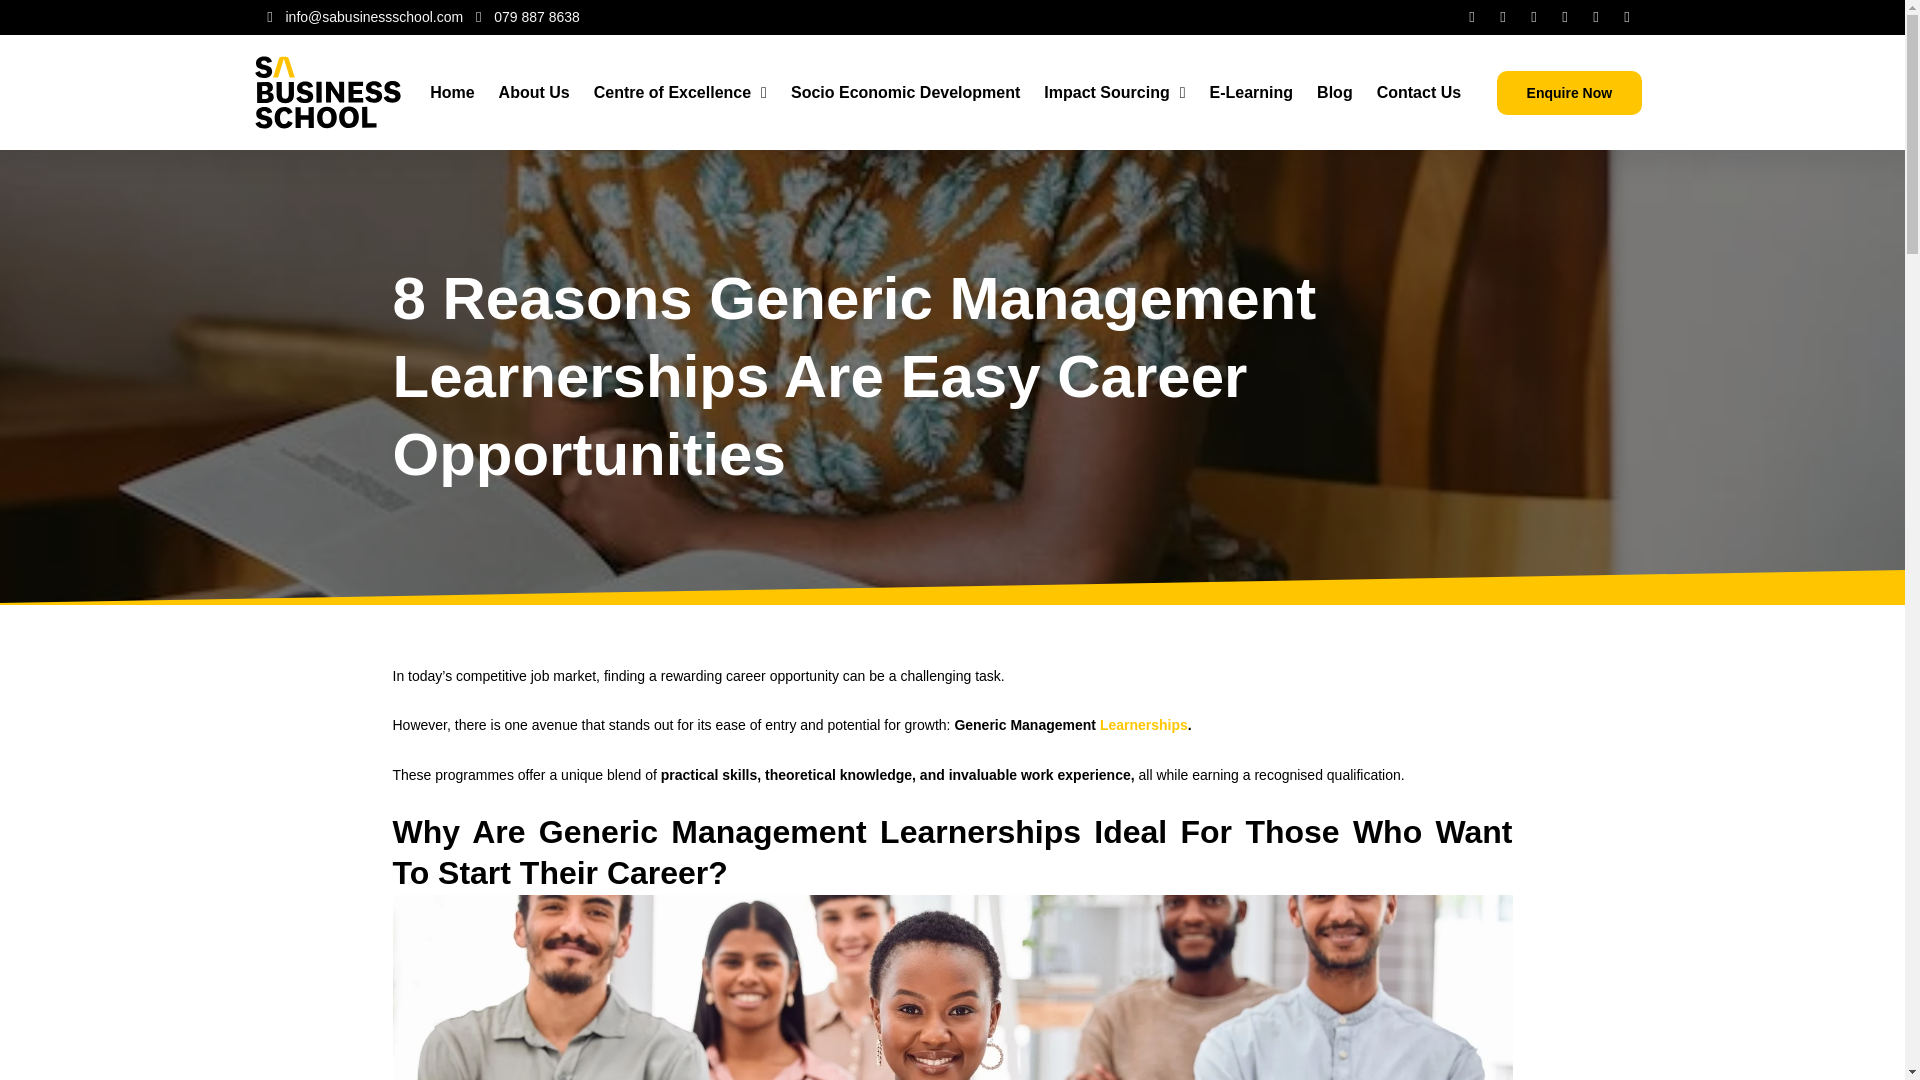  Describe the element at coordinates (1114, 92) in the screenshot. I see `Impact Sourcing` at that location.